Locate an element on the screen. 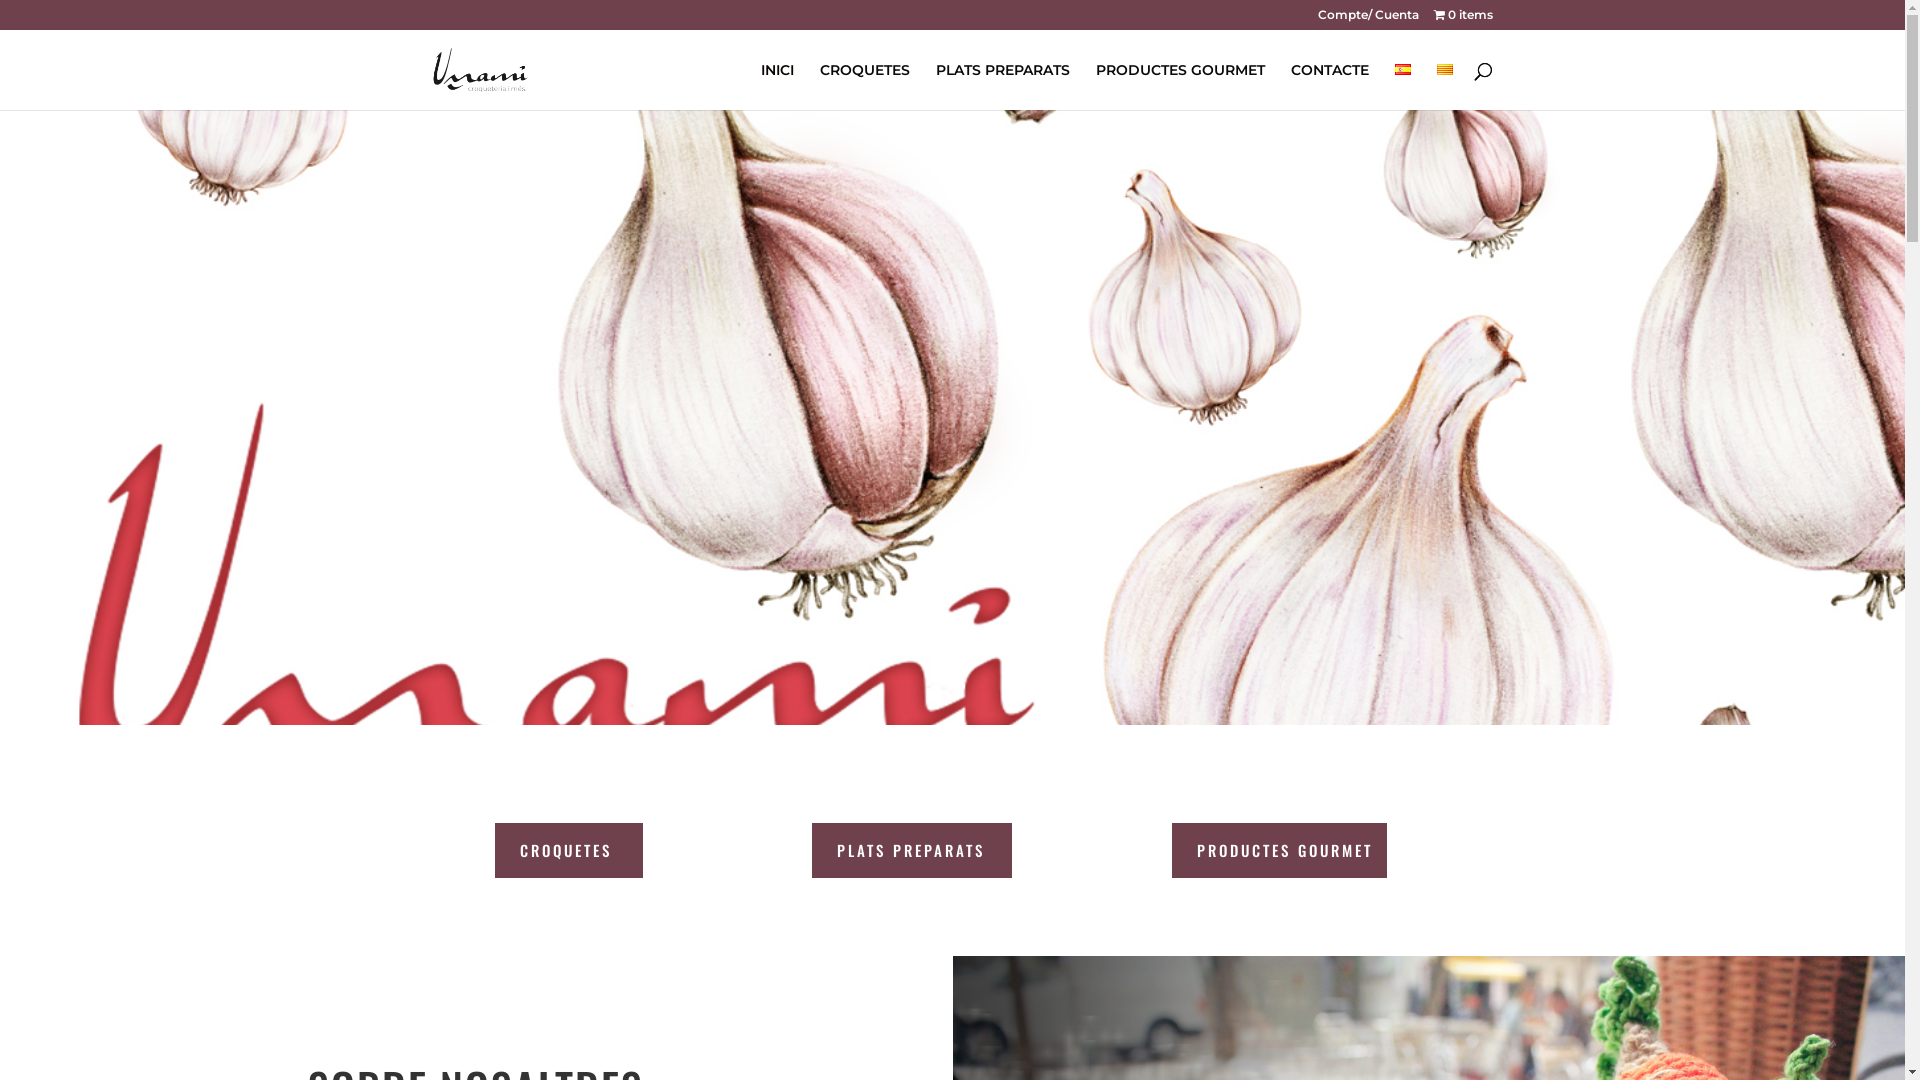 The width and height of the screenshot is (1920, 1080). CROQUETES is located at coordinates (568, 850).